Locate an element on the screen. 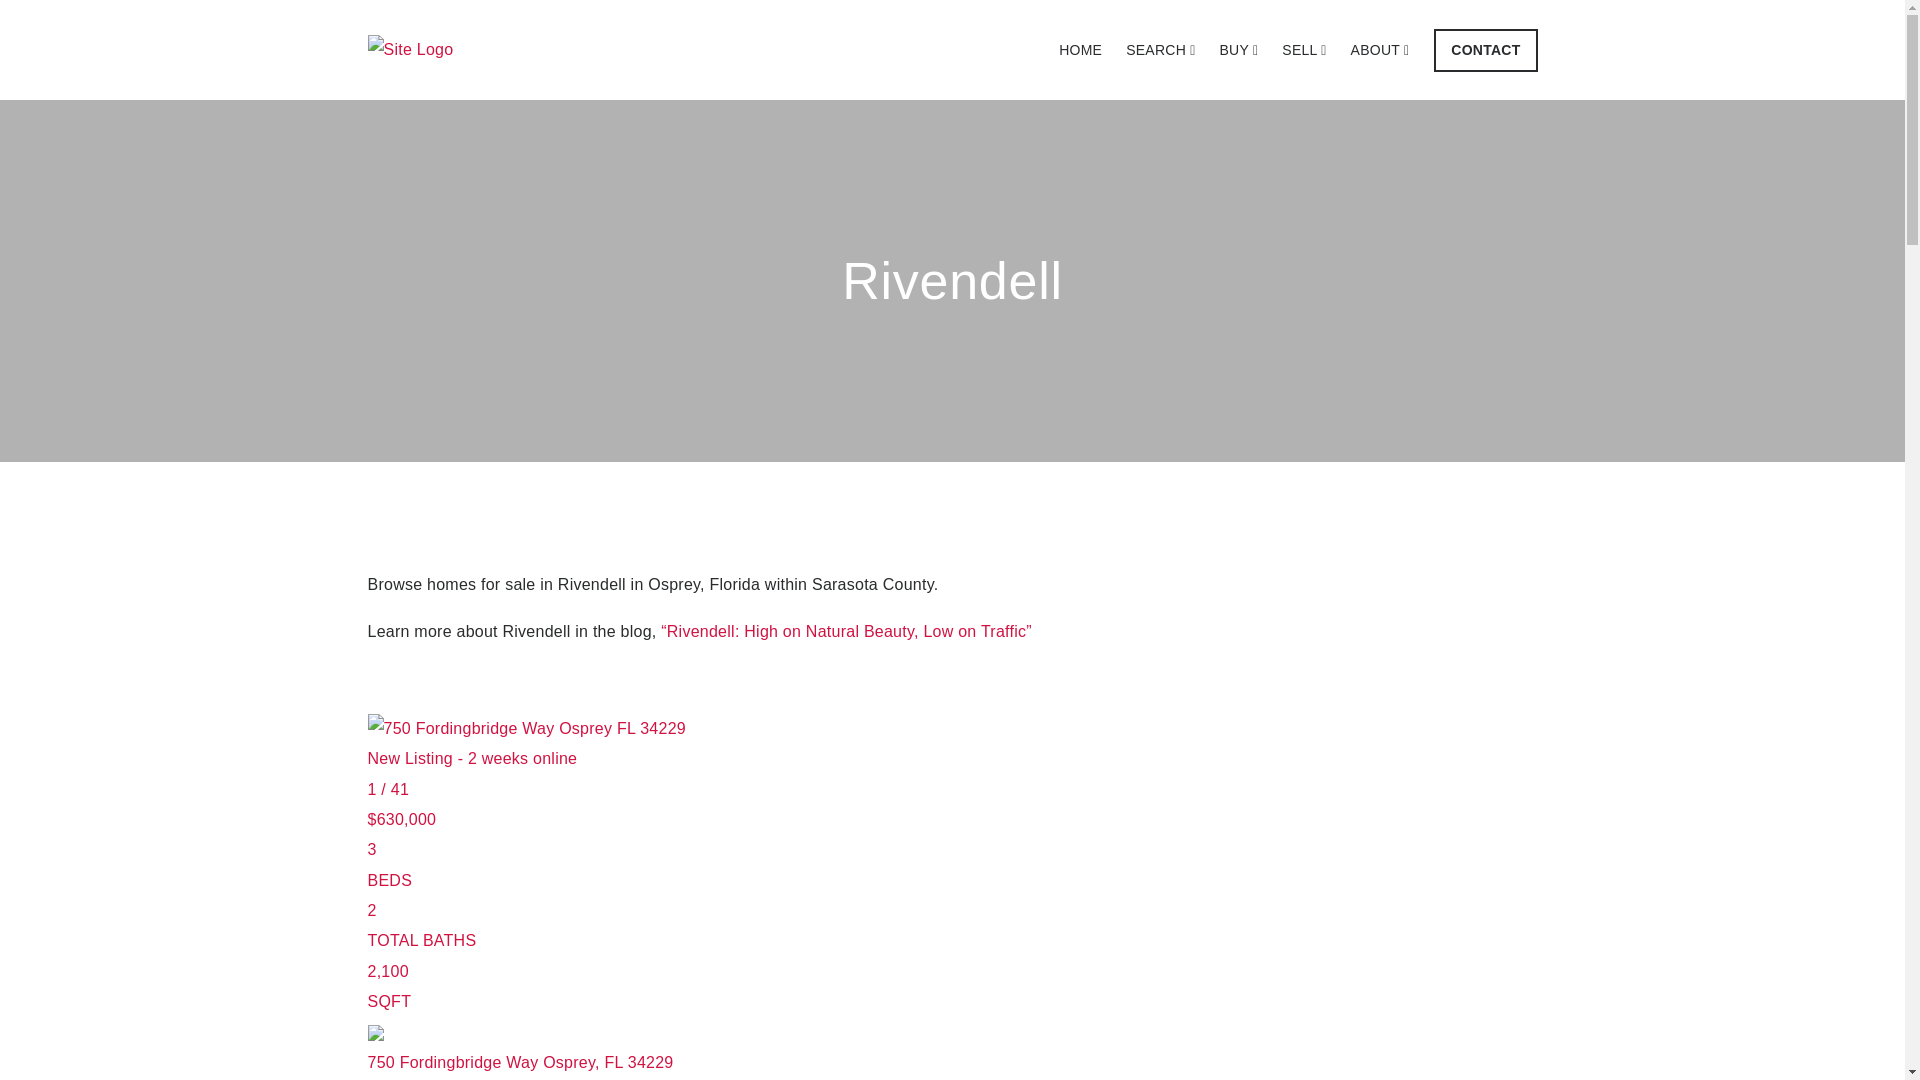 The height and width of the screenshot is (1080, 1920). SEARCH is located at coordinates (1160, 50).